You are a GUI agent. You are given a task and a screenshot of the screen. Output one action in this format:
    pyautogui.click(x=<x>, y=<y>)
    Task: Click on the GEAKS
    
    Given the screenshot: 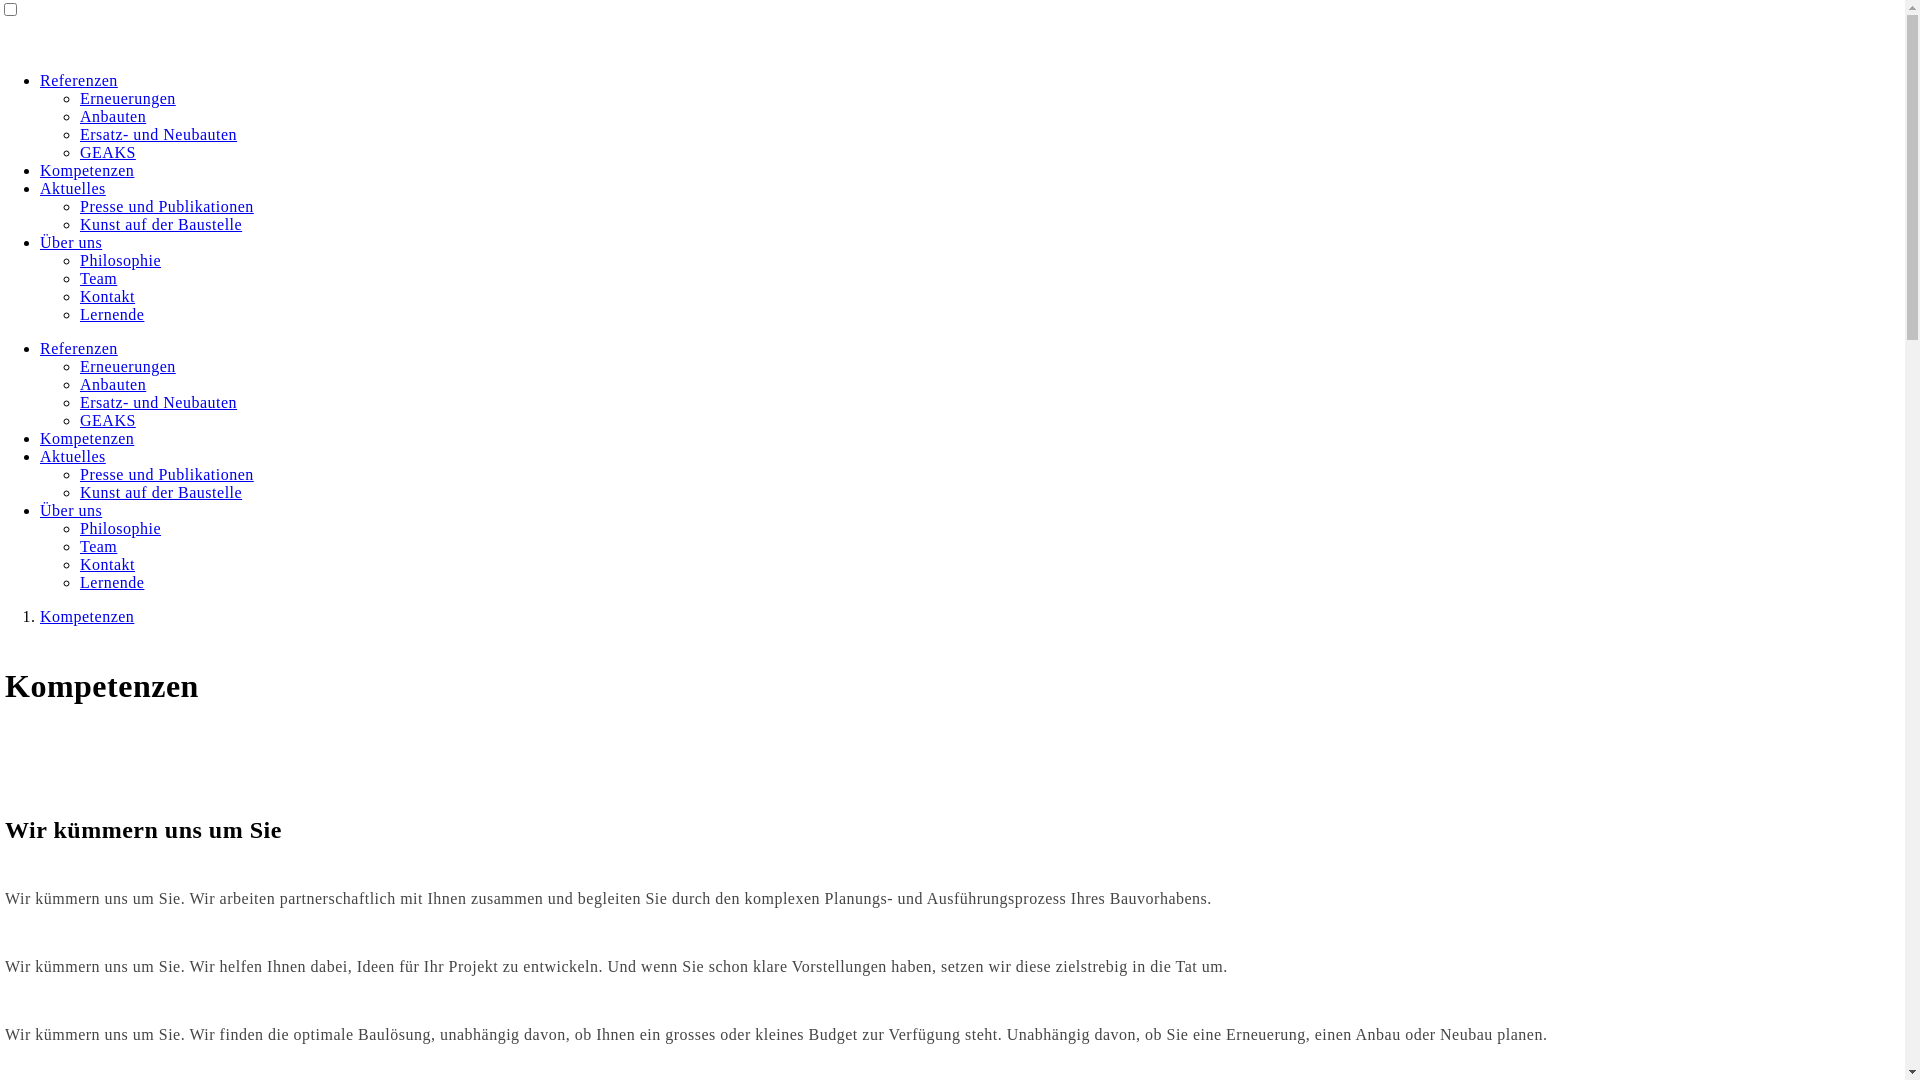 What is the action you would take?
    pyautogui.click(x=108, y=420)
    